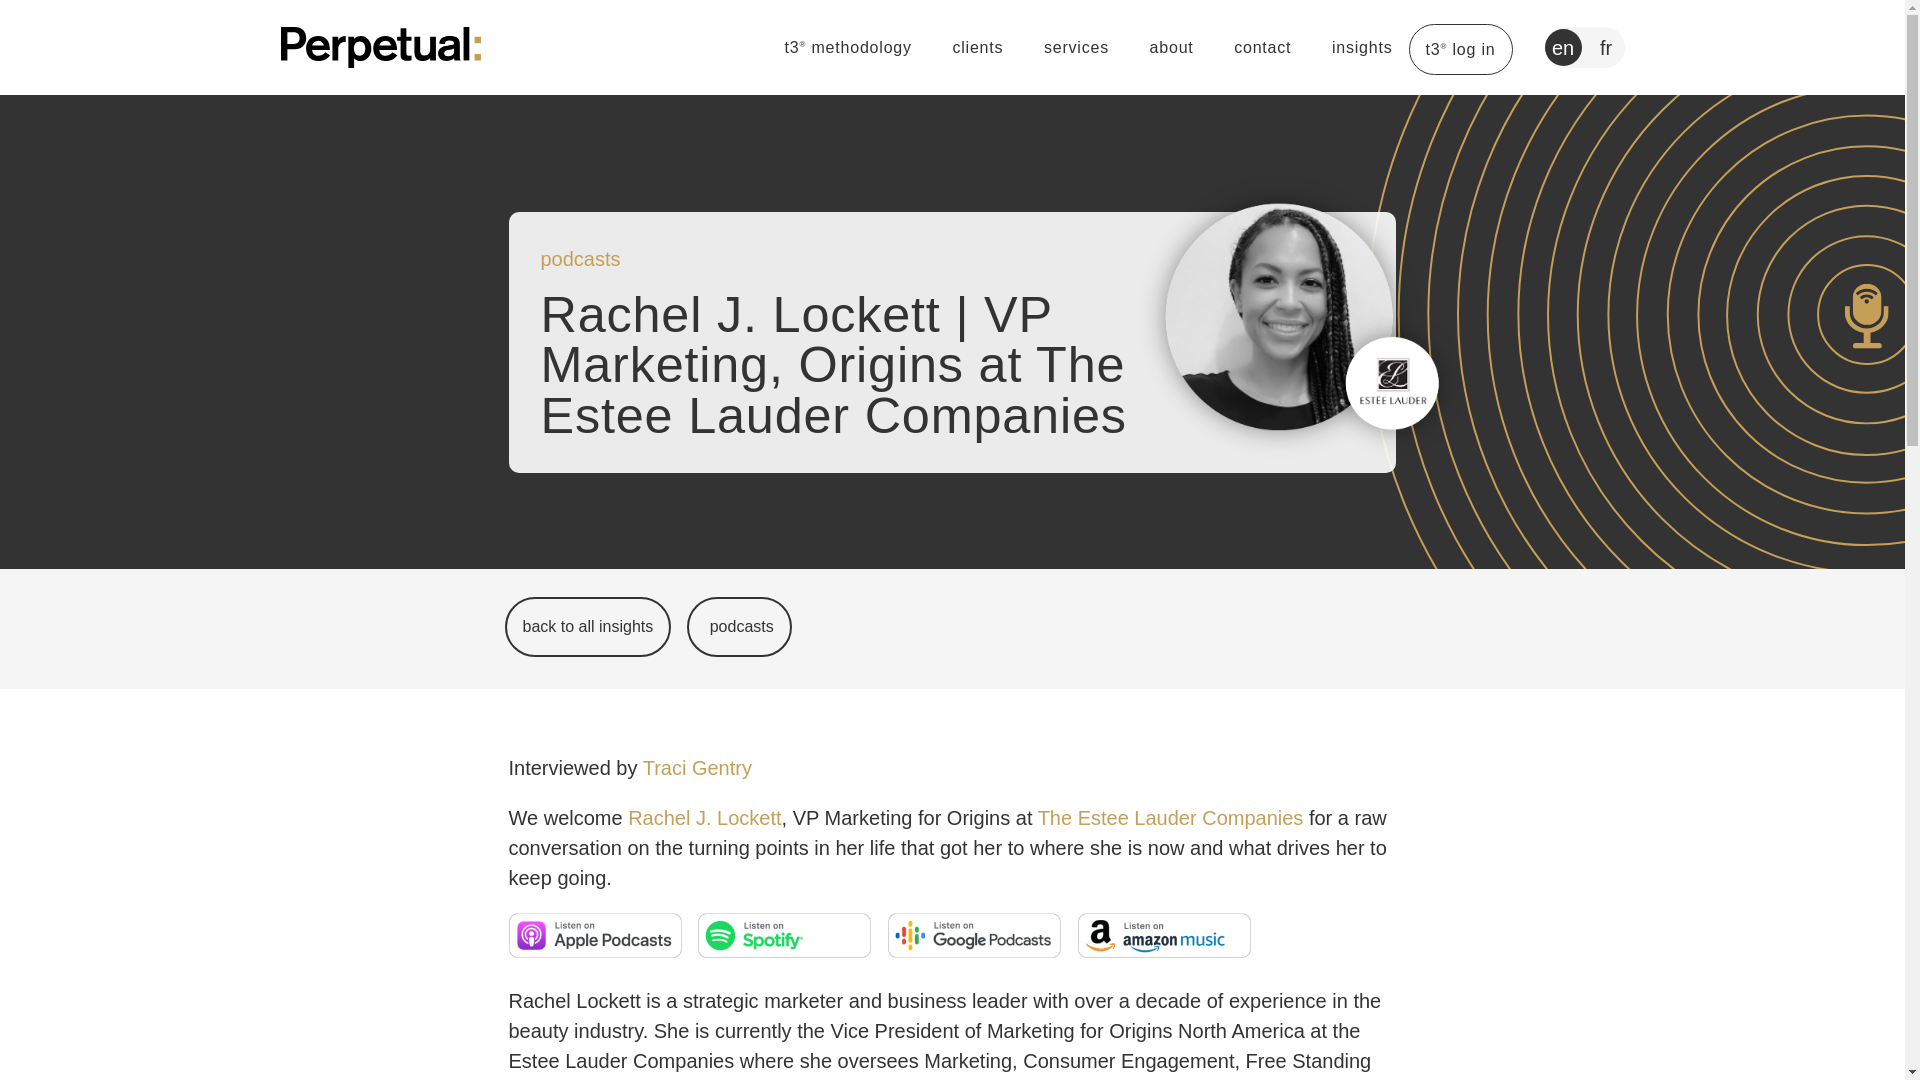 The height and width of the screenshot is (1080, 1920). I want to click on fr, so click(1606, 47).